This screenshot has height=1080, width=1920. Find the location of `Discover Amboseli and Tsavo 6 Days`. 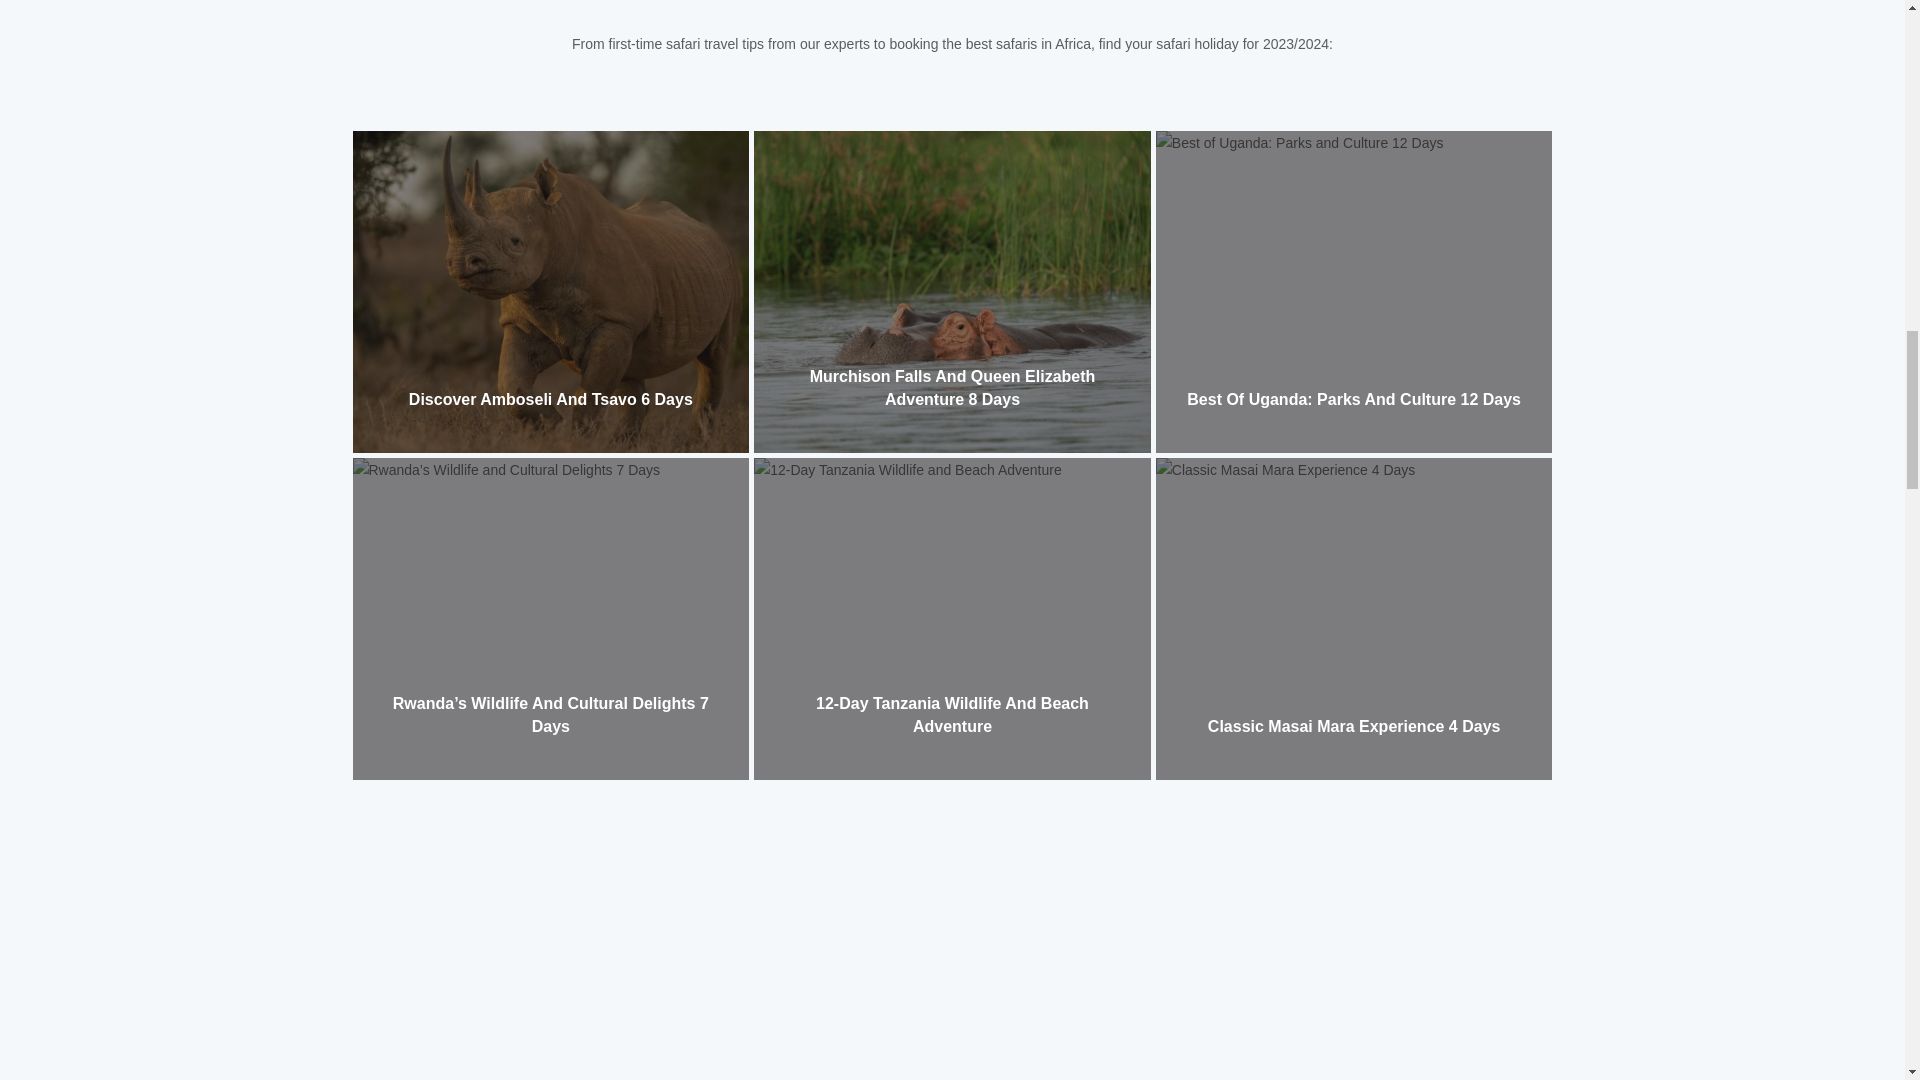

Discover Amboseli and Tsavo 6 Days is located at coordinates (550, 399).